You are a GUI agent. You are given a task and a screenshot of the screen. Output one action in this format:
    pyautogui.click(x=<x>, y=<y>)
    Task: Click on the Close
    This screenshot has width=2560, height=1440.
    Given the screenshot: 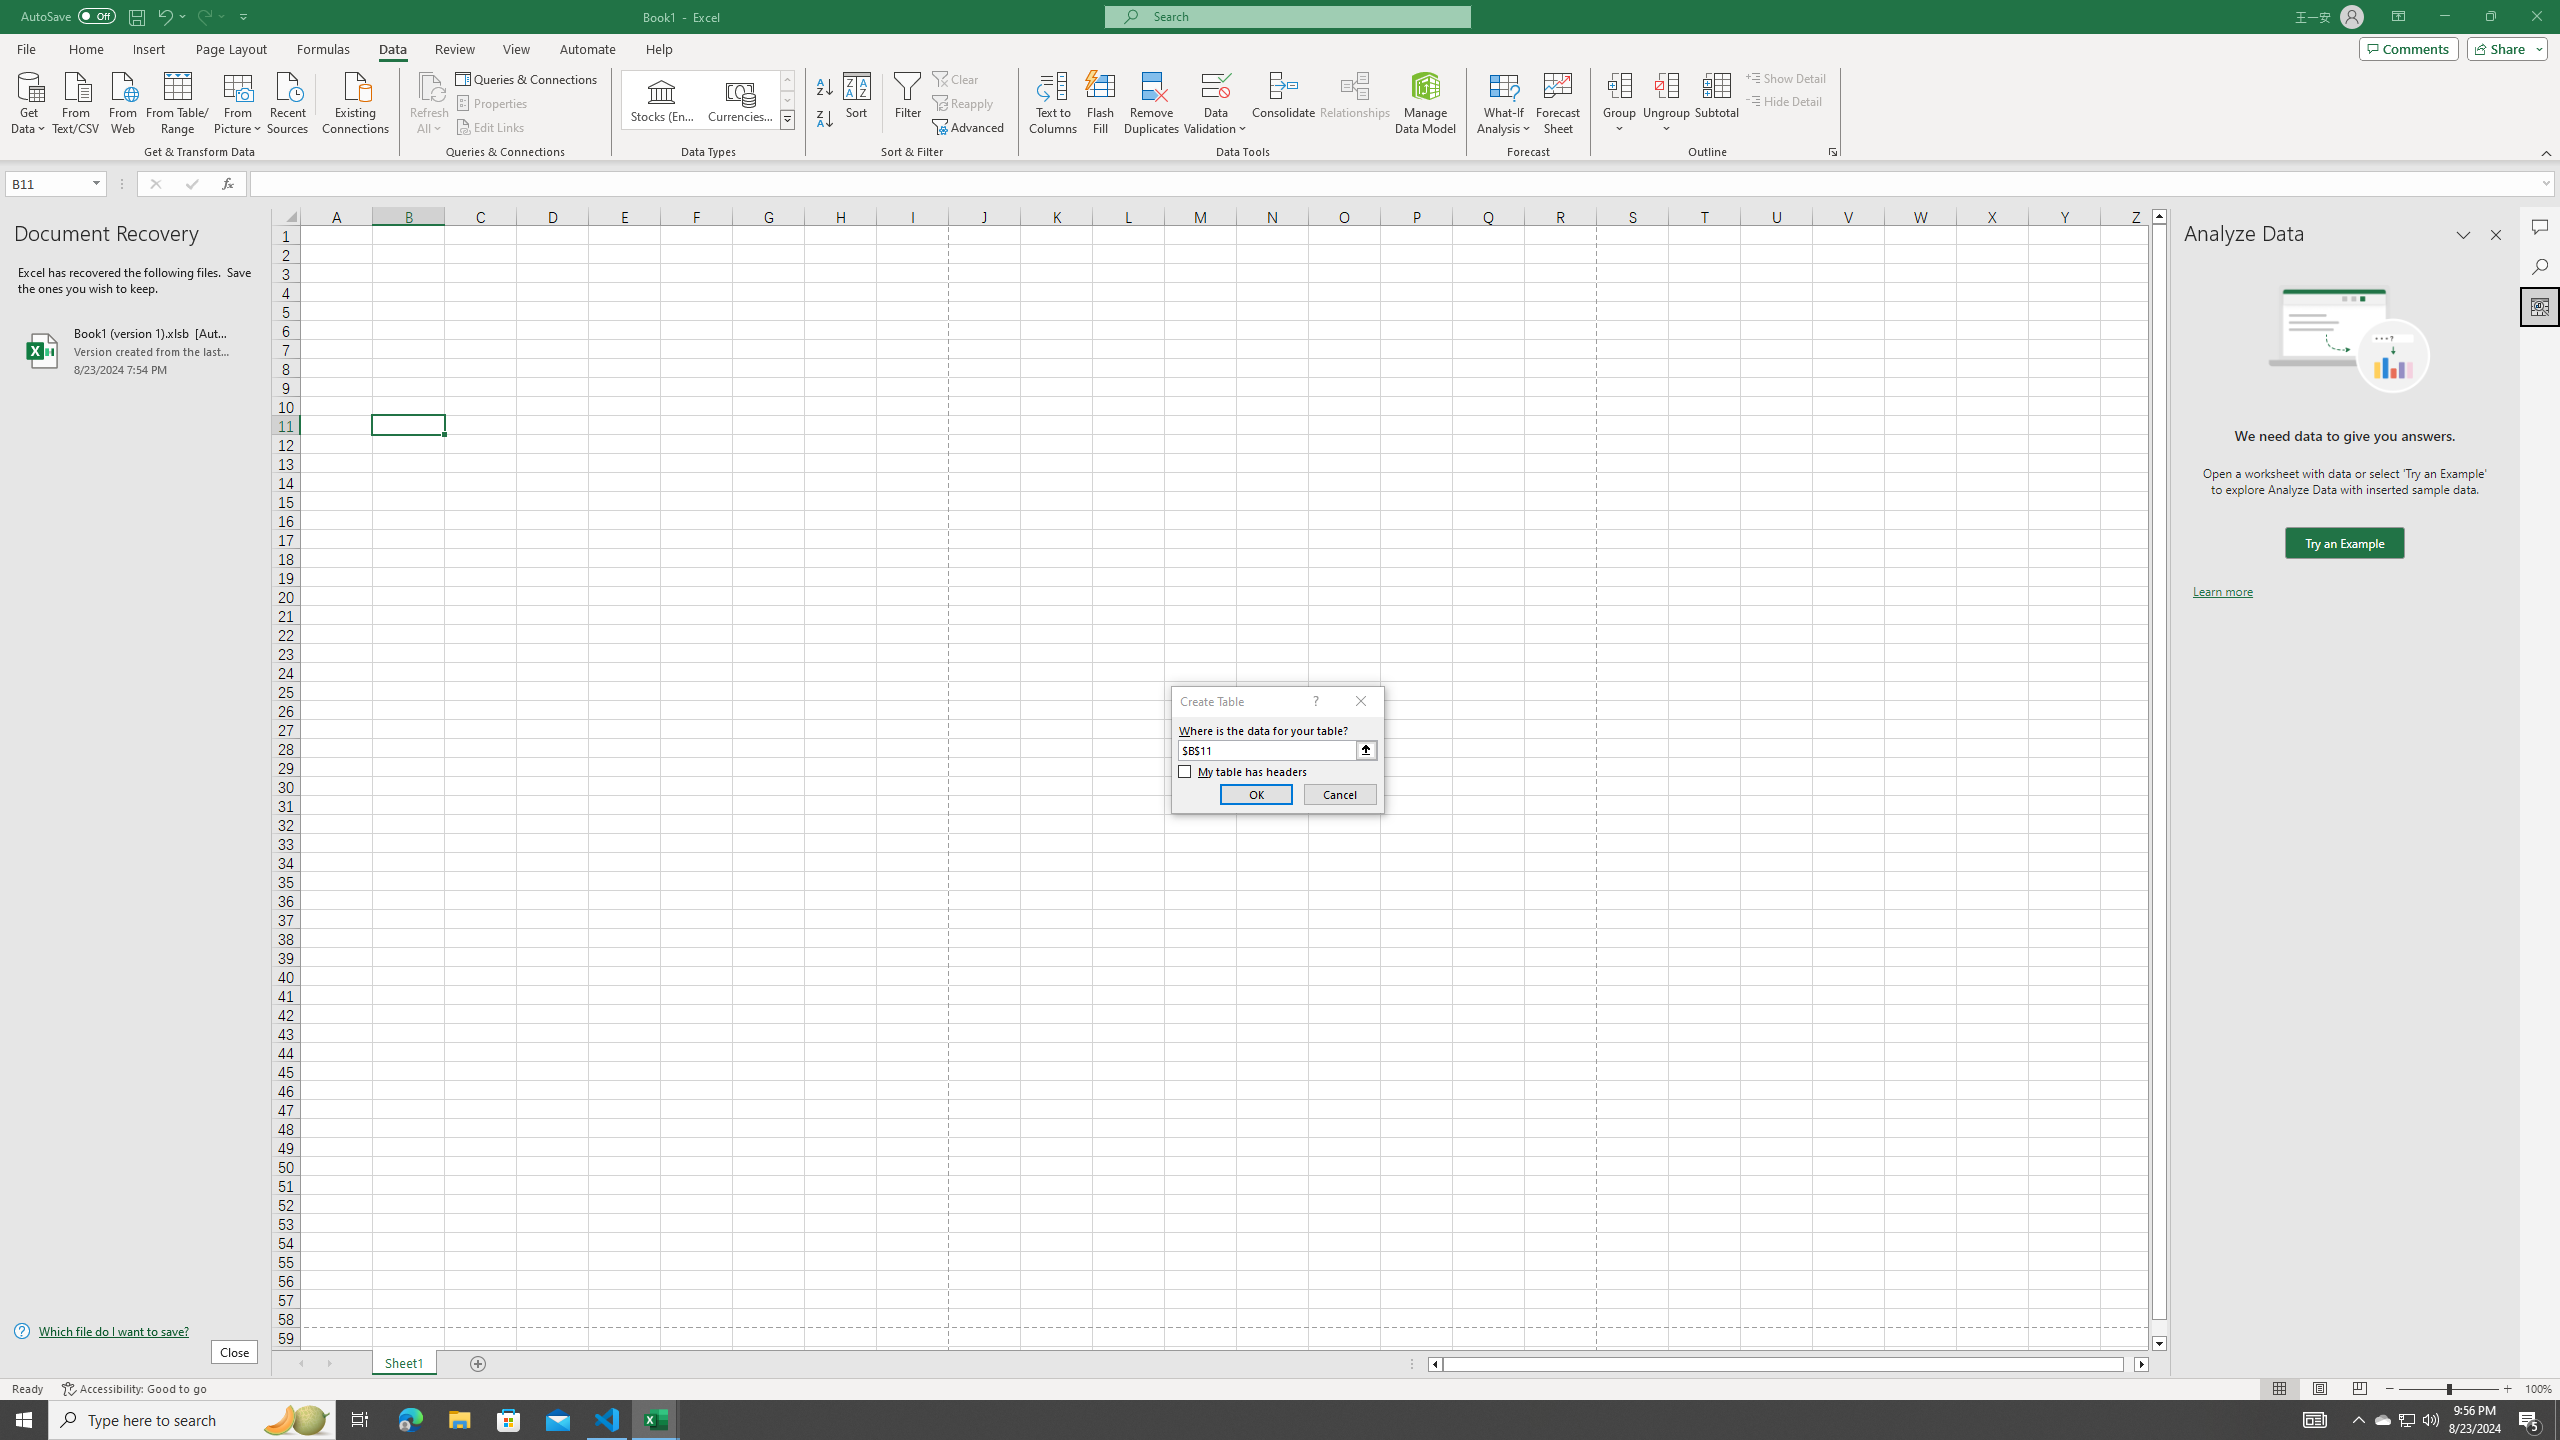 What is the action you would take?
    pyautogui.click(x=2536, y=17)
    